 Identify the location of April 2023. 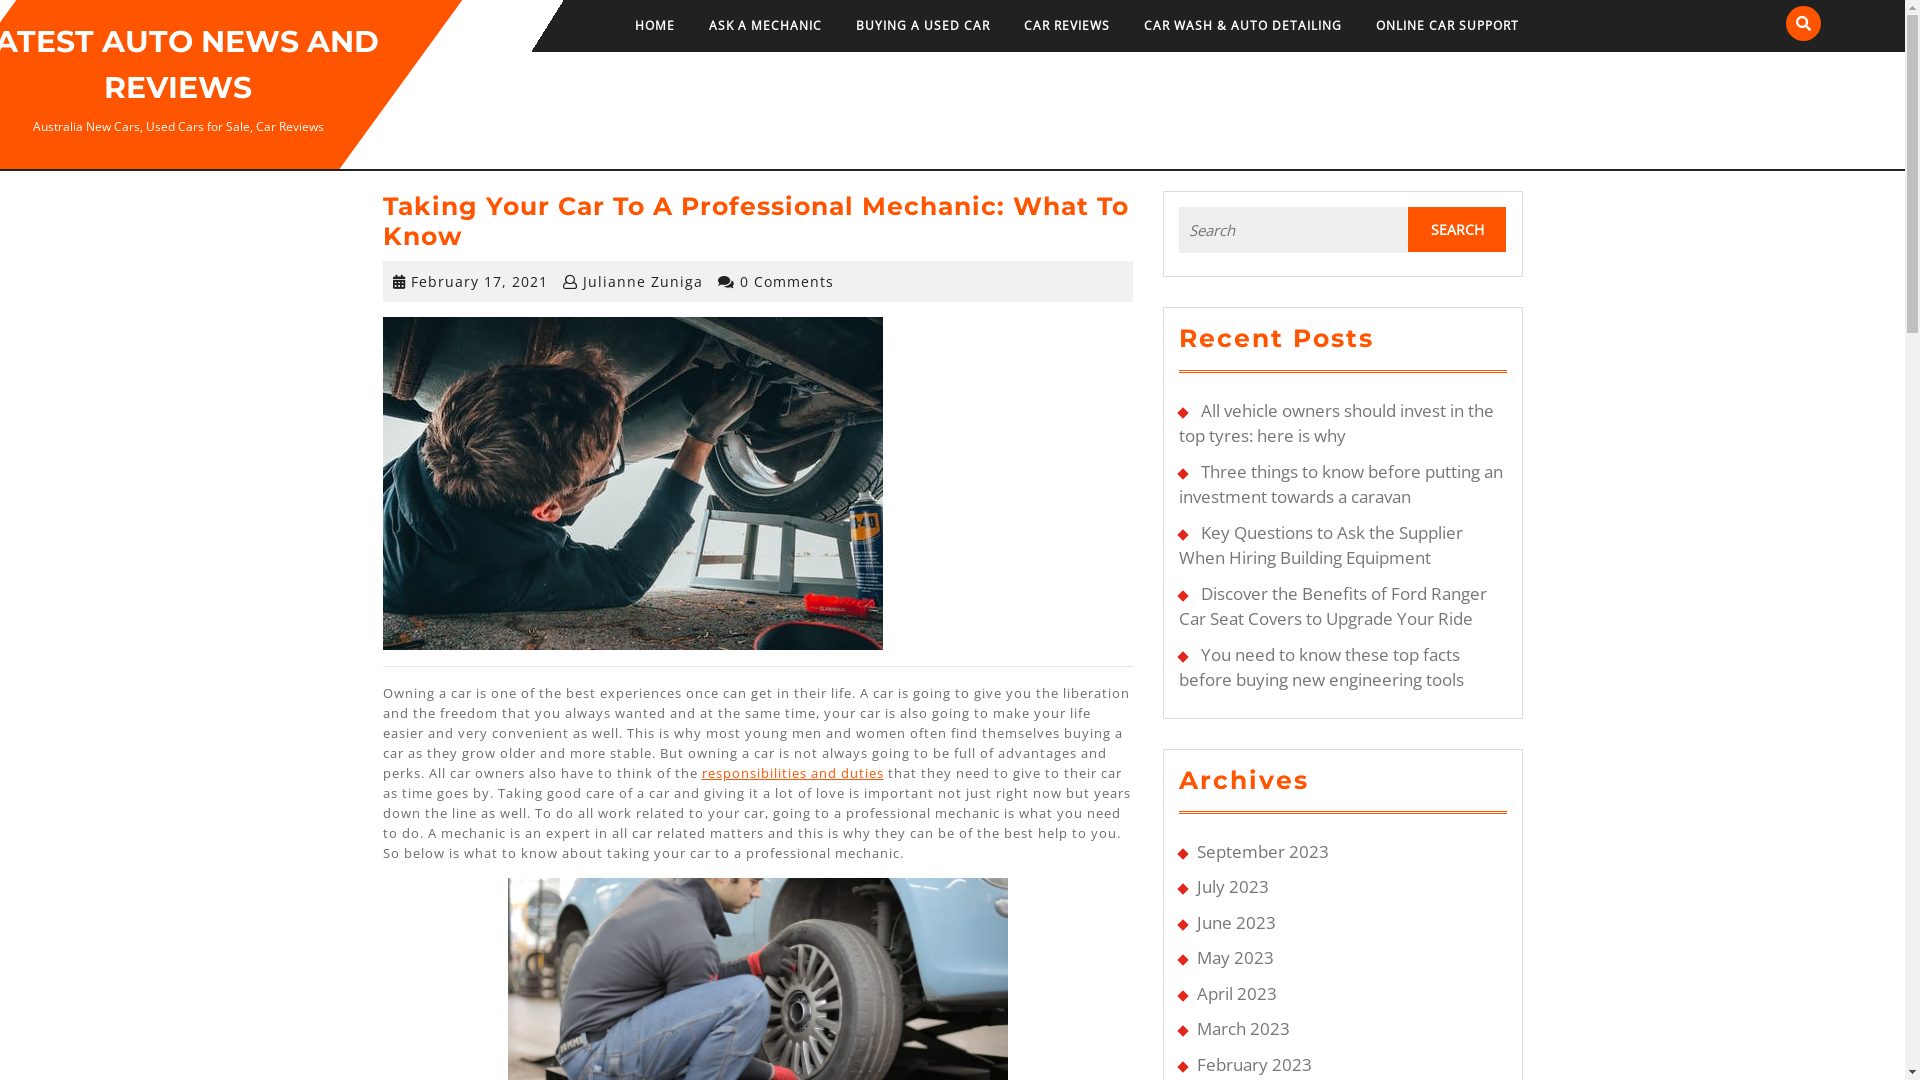
(1236, 994).